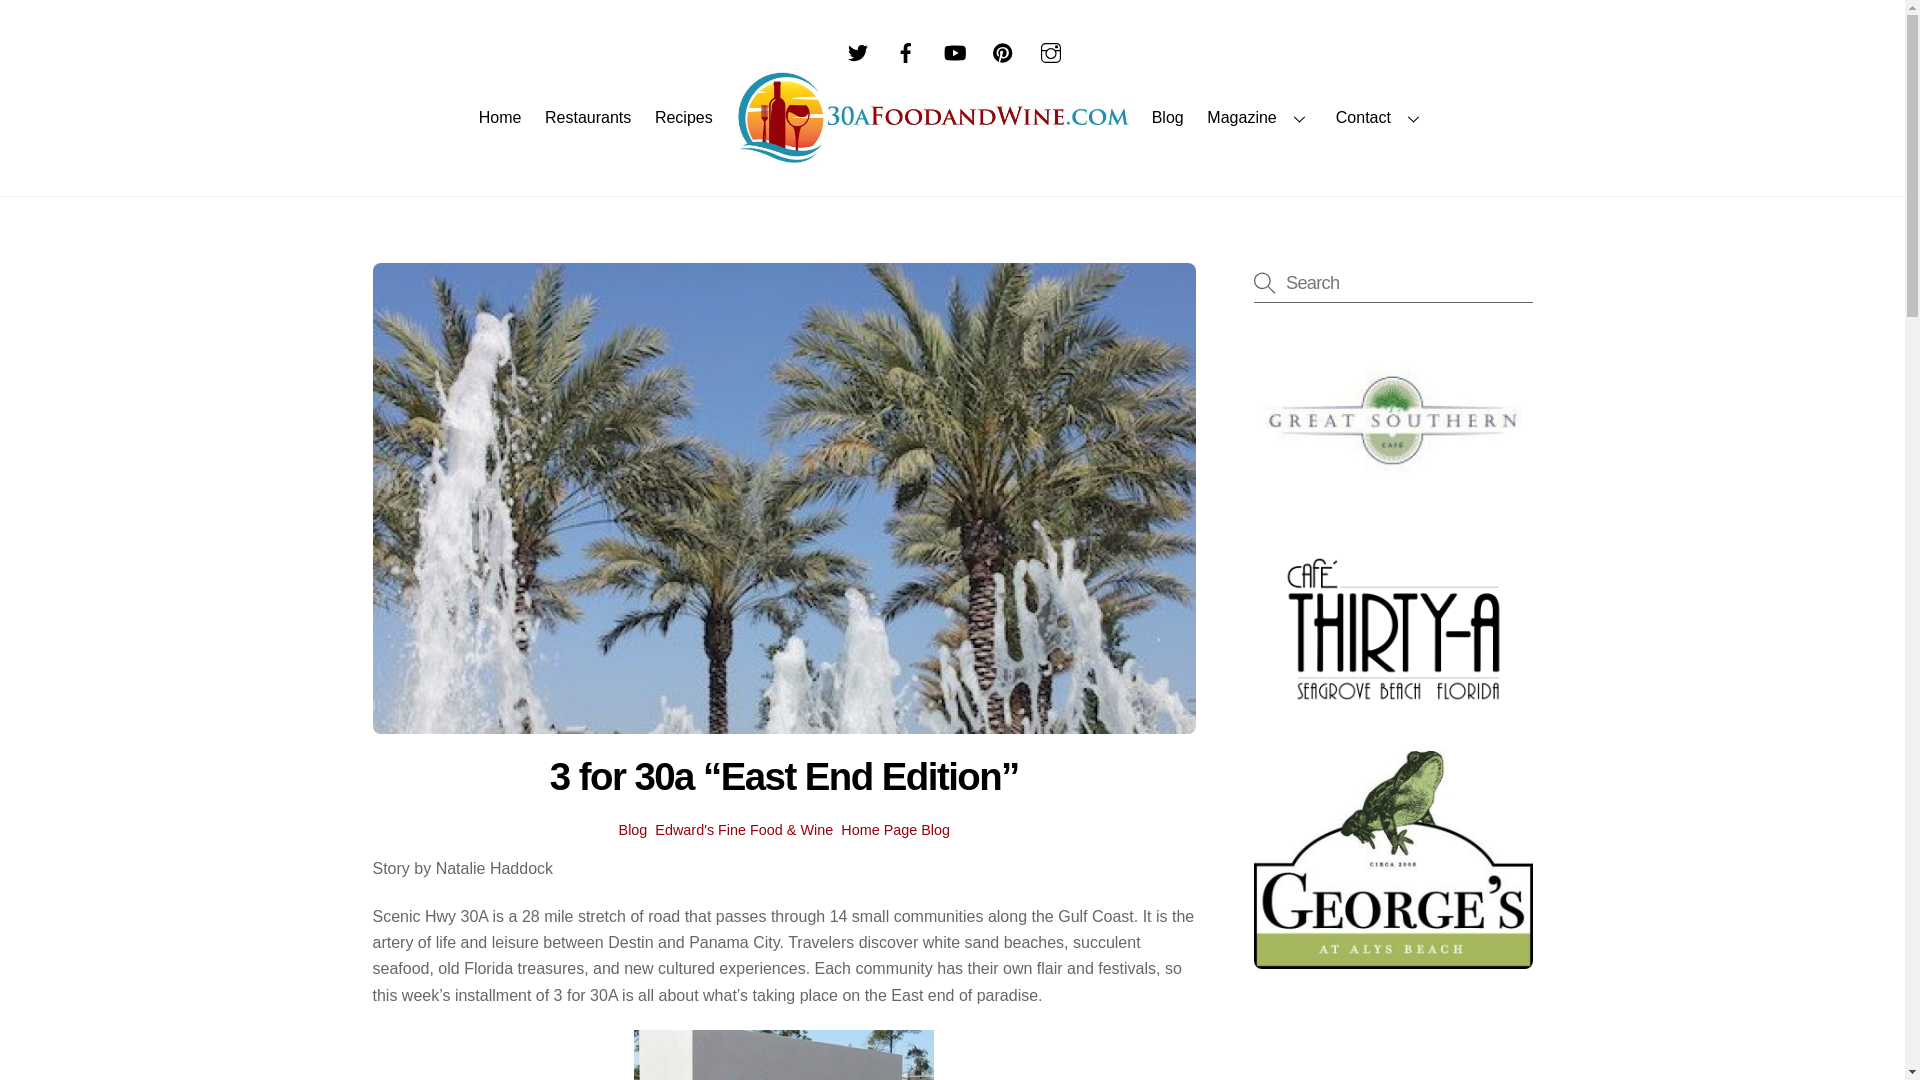 The width and height of the screenshot is (1920, 1080). What do you see at coordinates (1392, 282) in the screenshot?
I see `Search` at bounding box center [1392, 282].